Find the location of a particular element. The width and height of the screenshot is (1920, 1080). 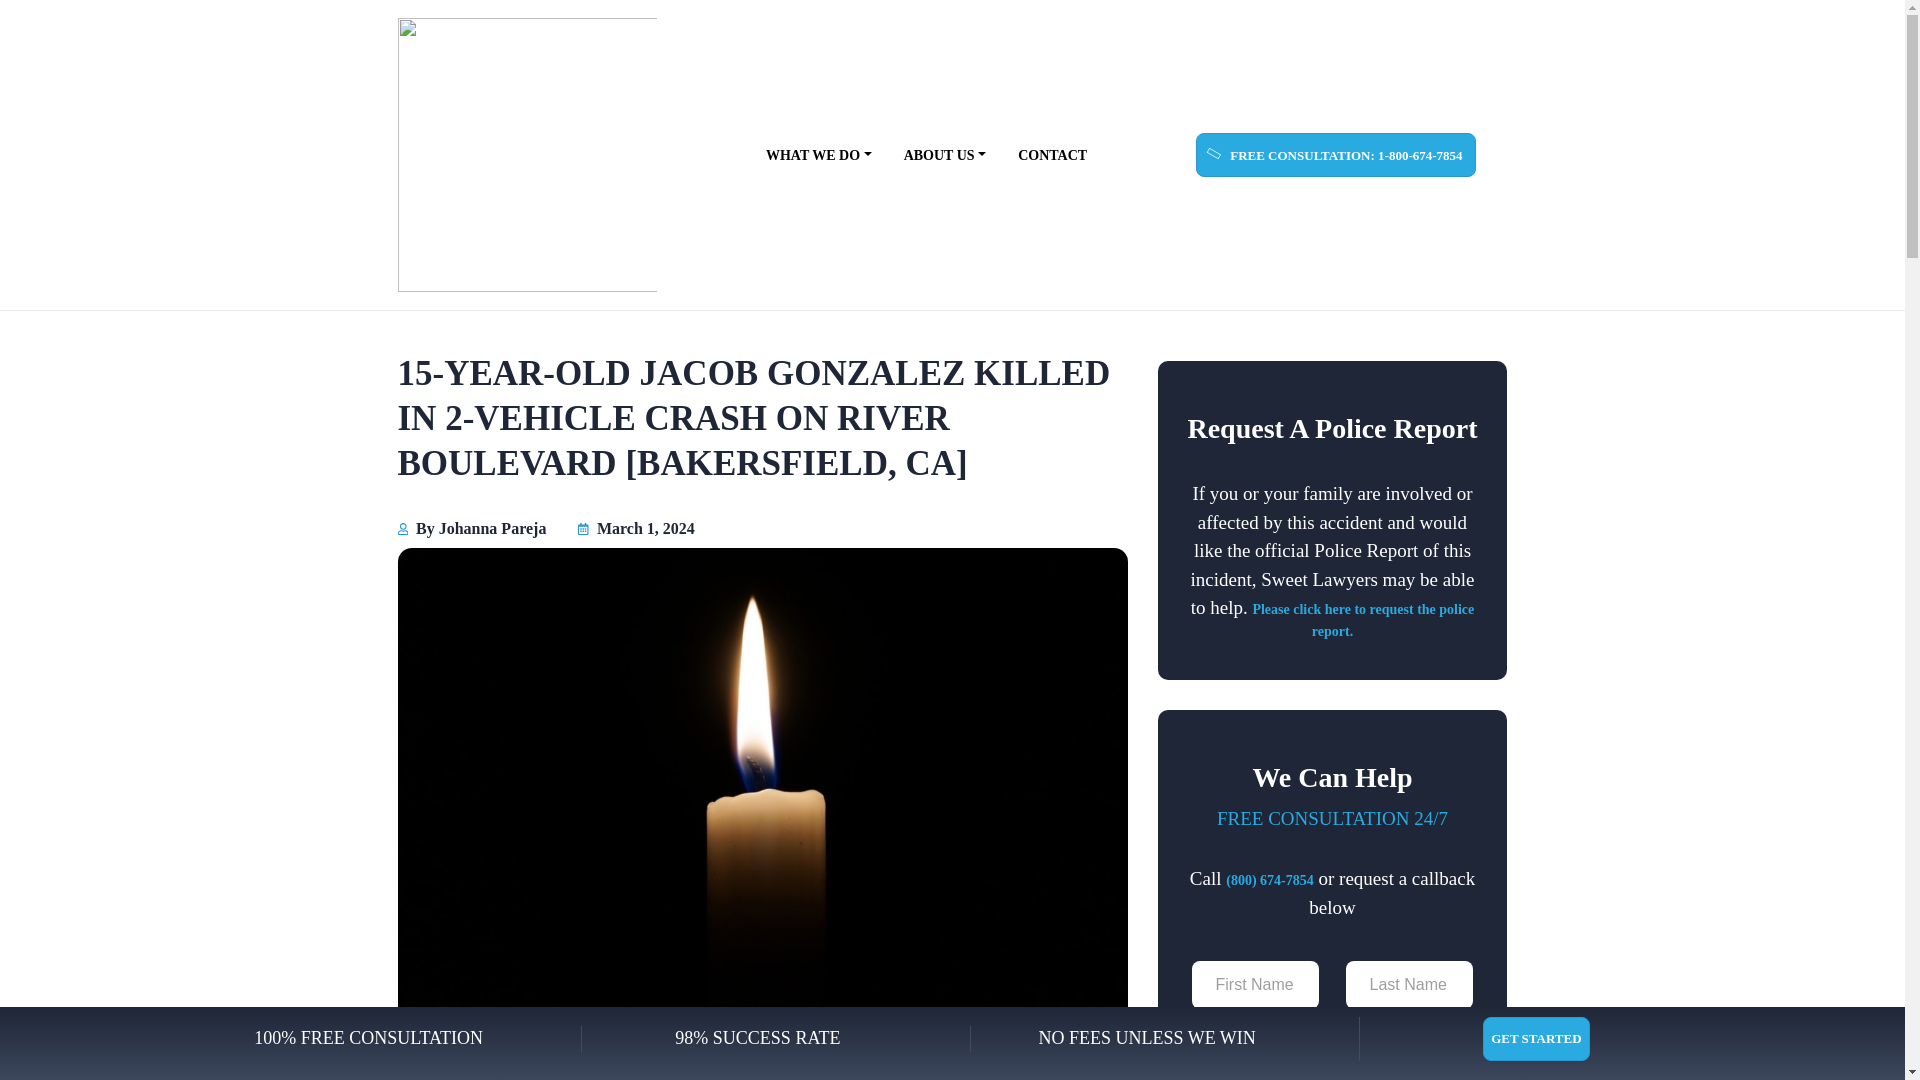

Johanna Pareja is located at coordinates (493, 528).